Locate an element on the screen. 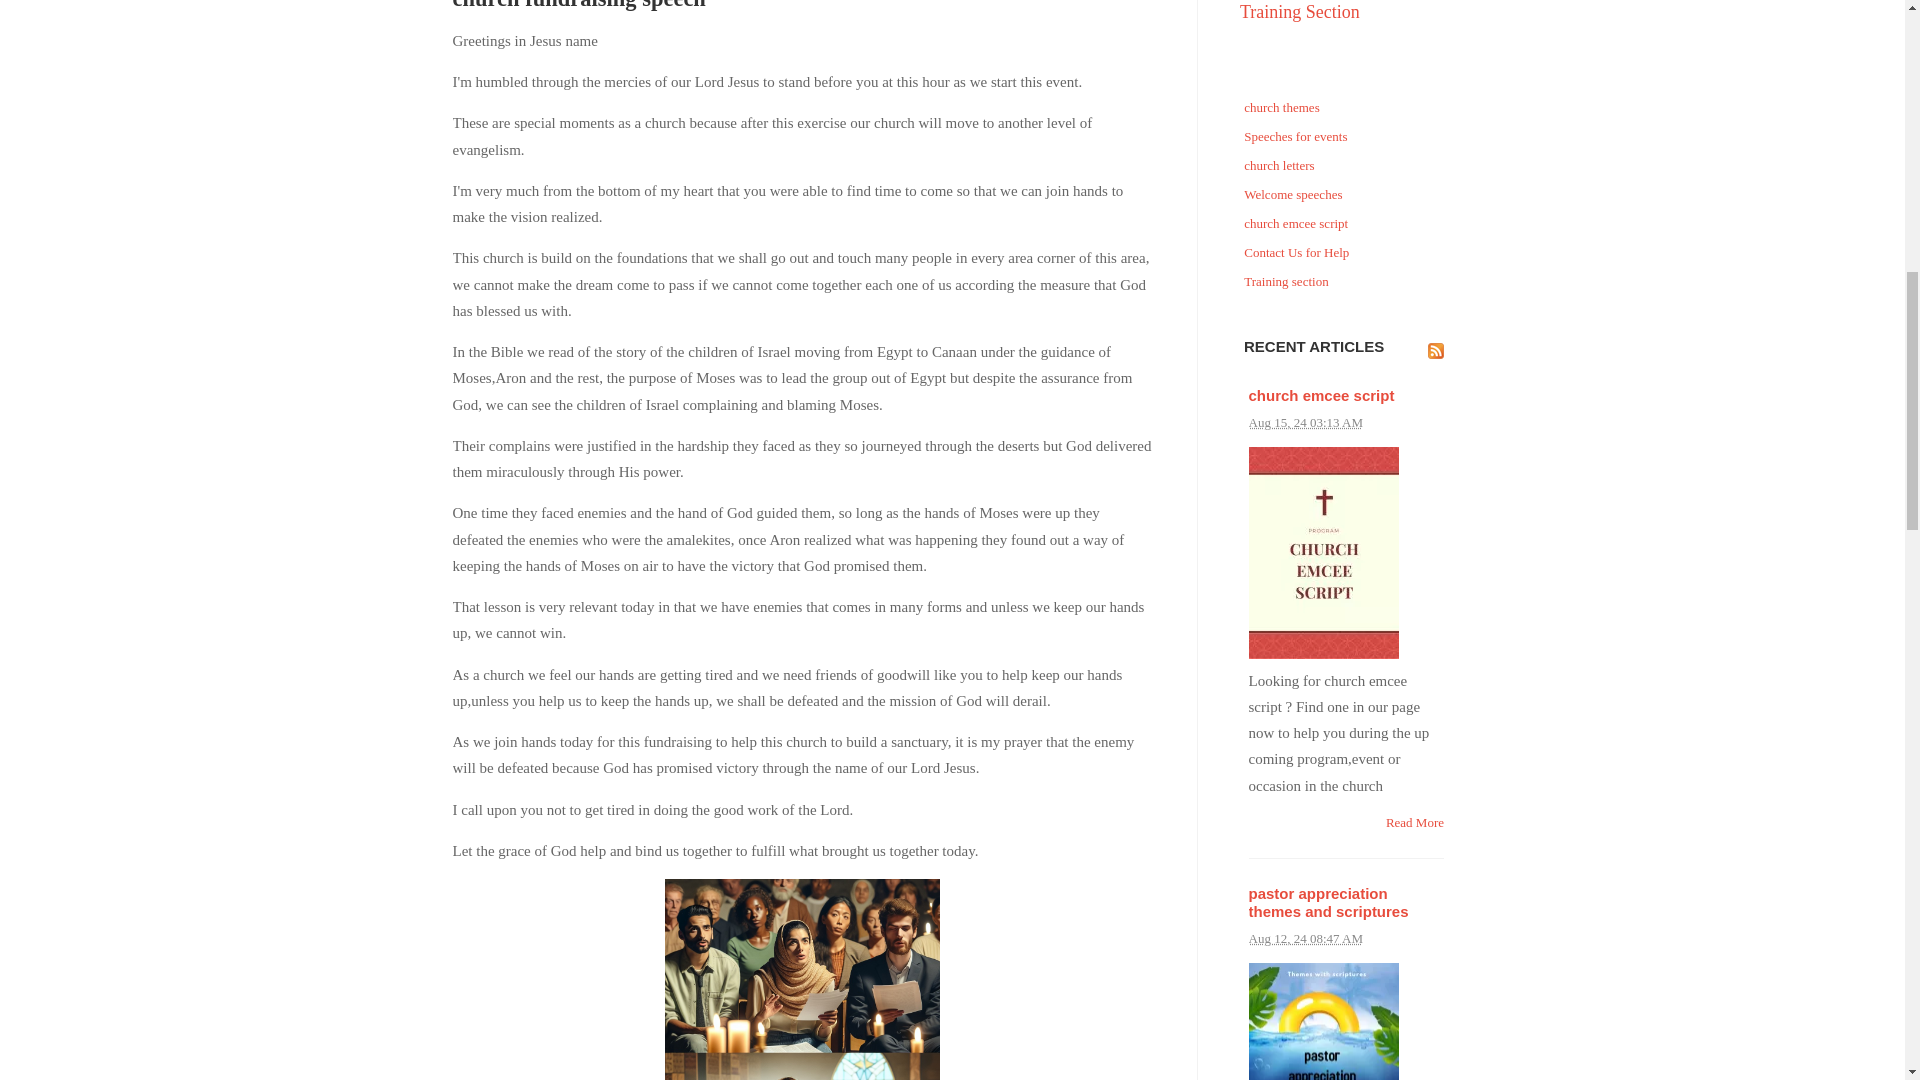 Image resolution: width=1920 pixels, height=1080 pixels. 2024-08-12T08:47:42-0400 is located at coordinates (1304, 938).